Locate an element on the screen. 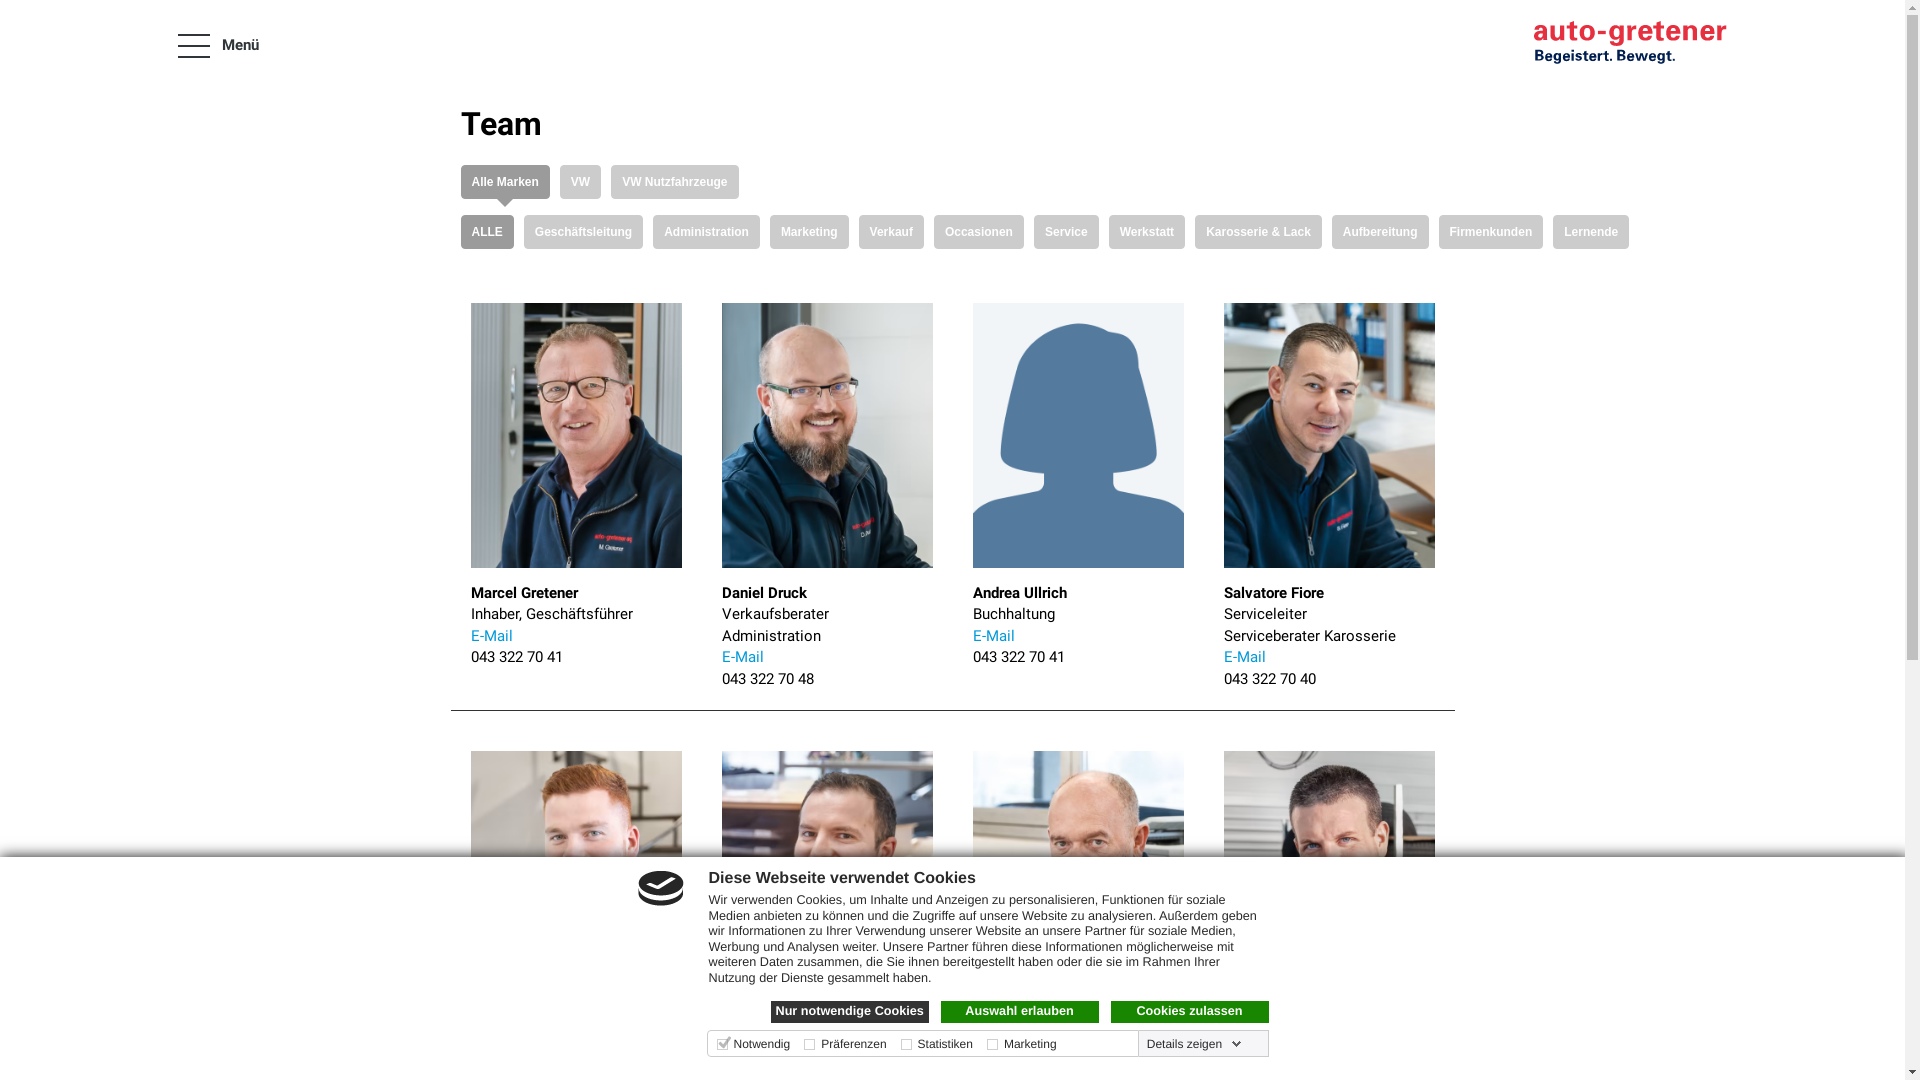 The width and height of the screenshot is (1920, 1080). Marketing is located at coordinates (810, 232).